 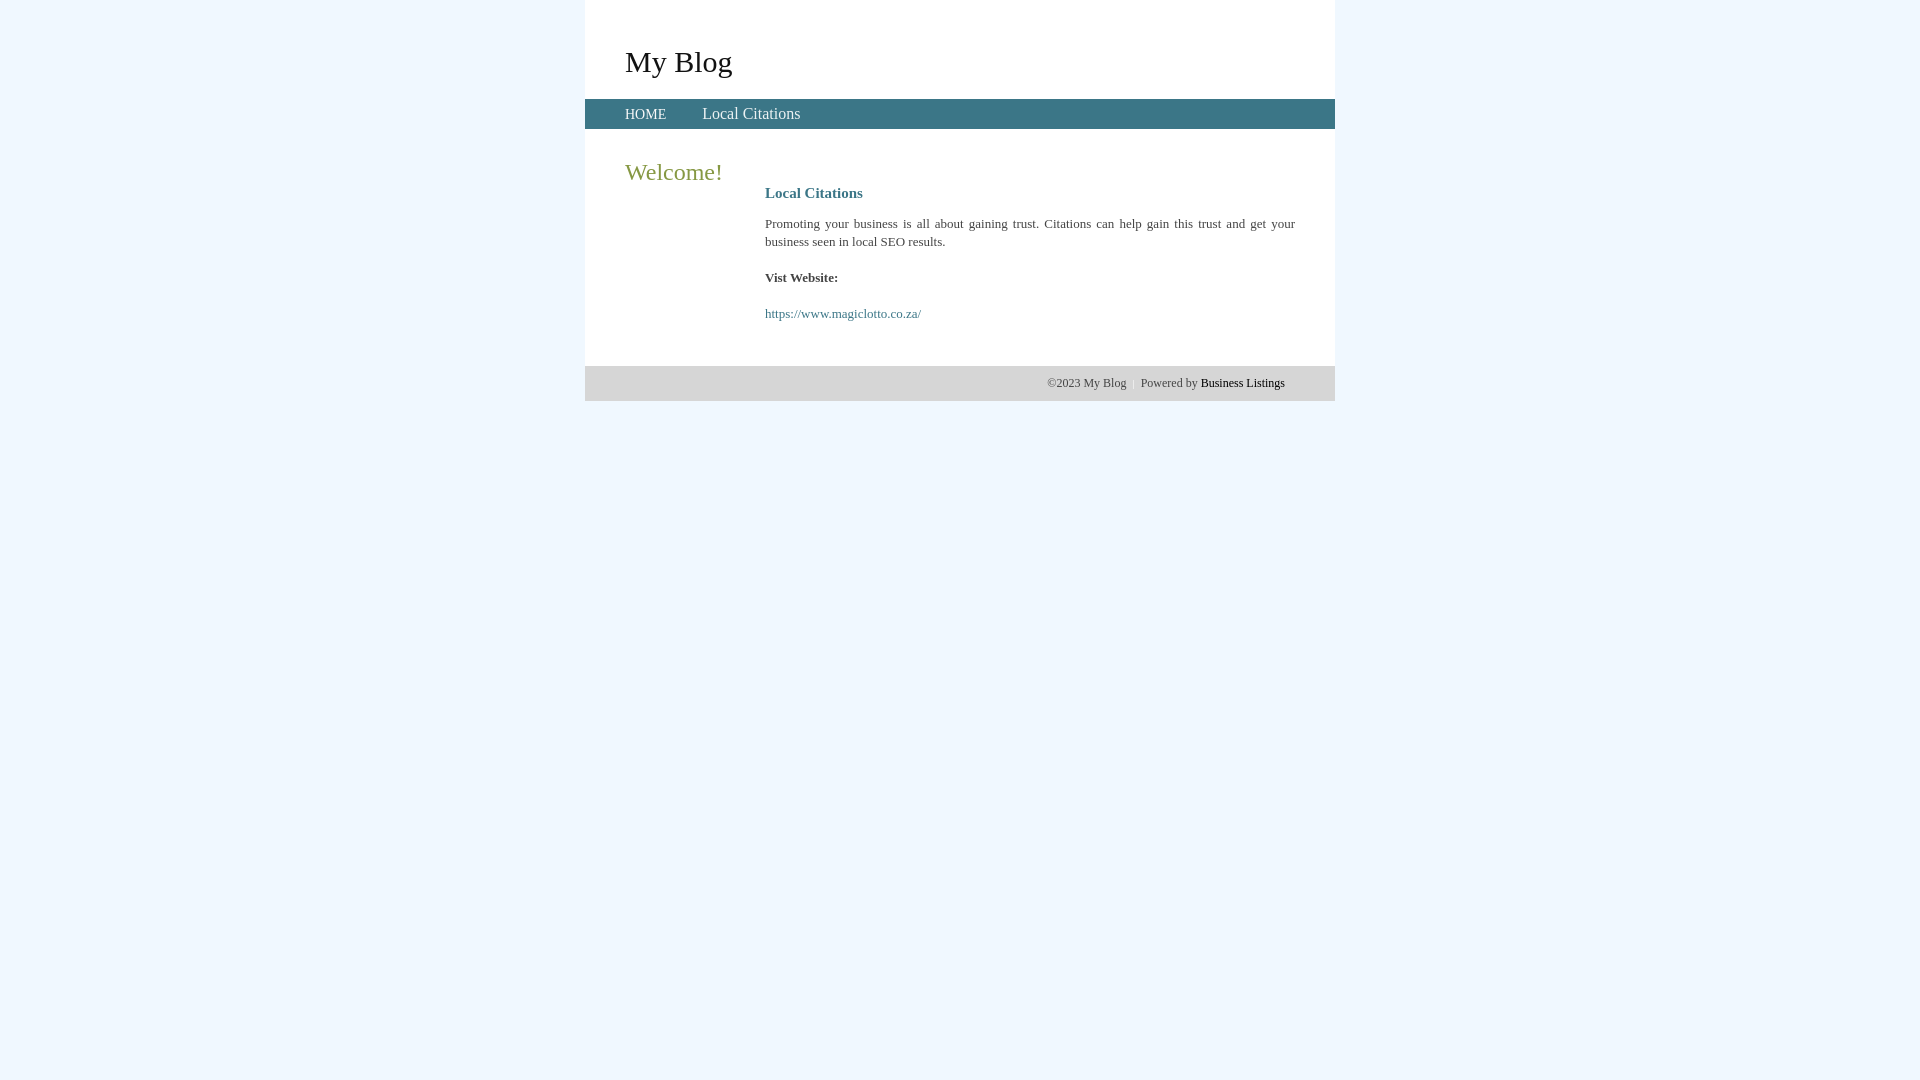 I want to click on My Blog, so click(x=679, y=61).